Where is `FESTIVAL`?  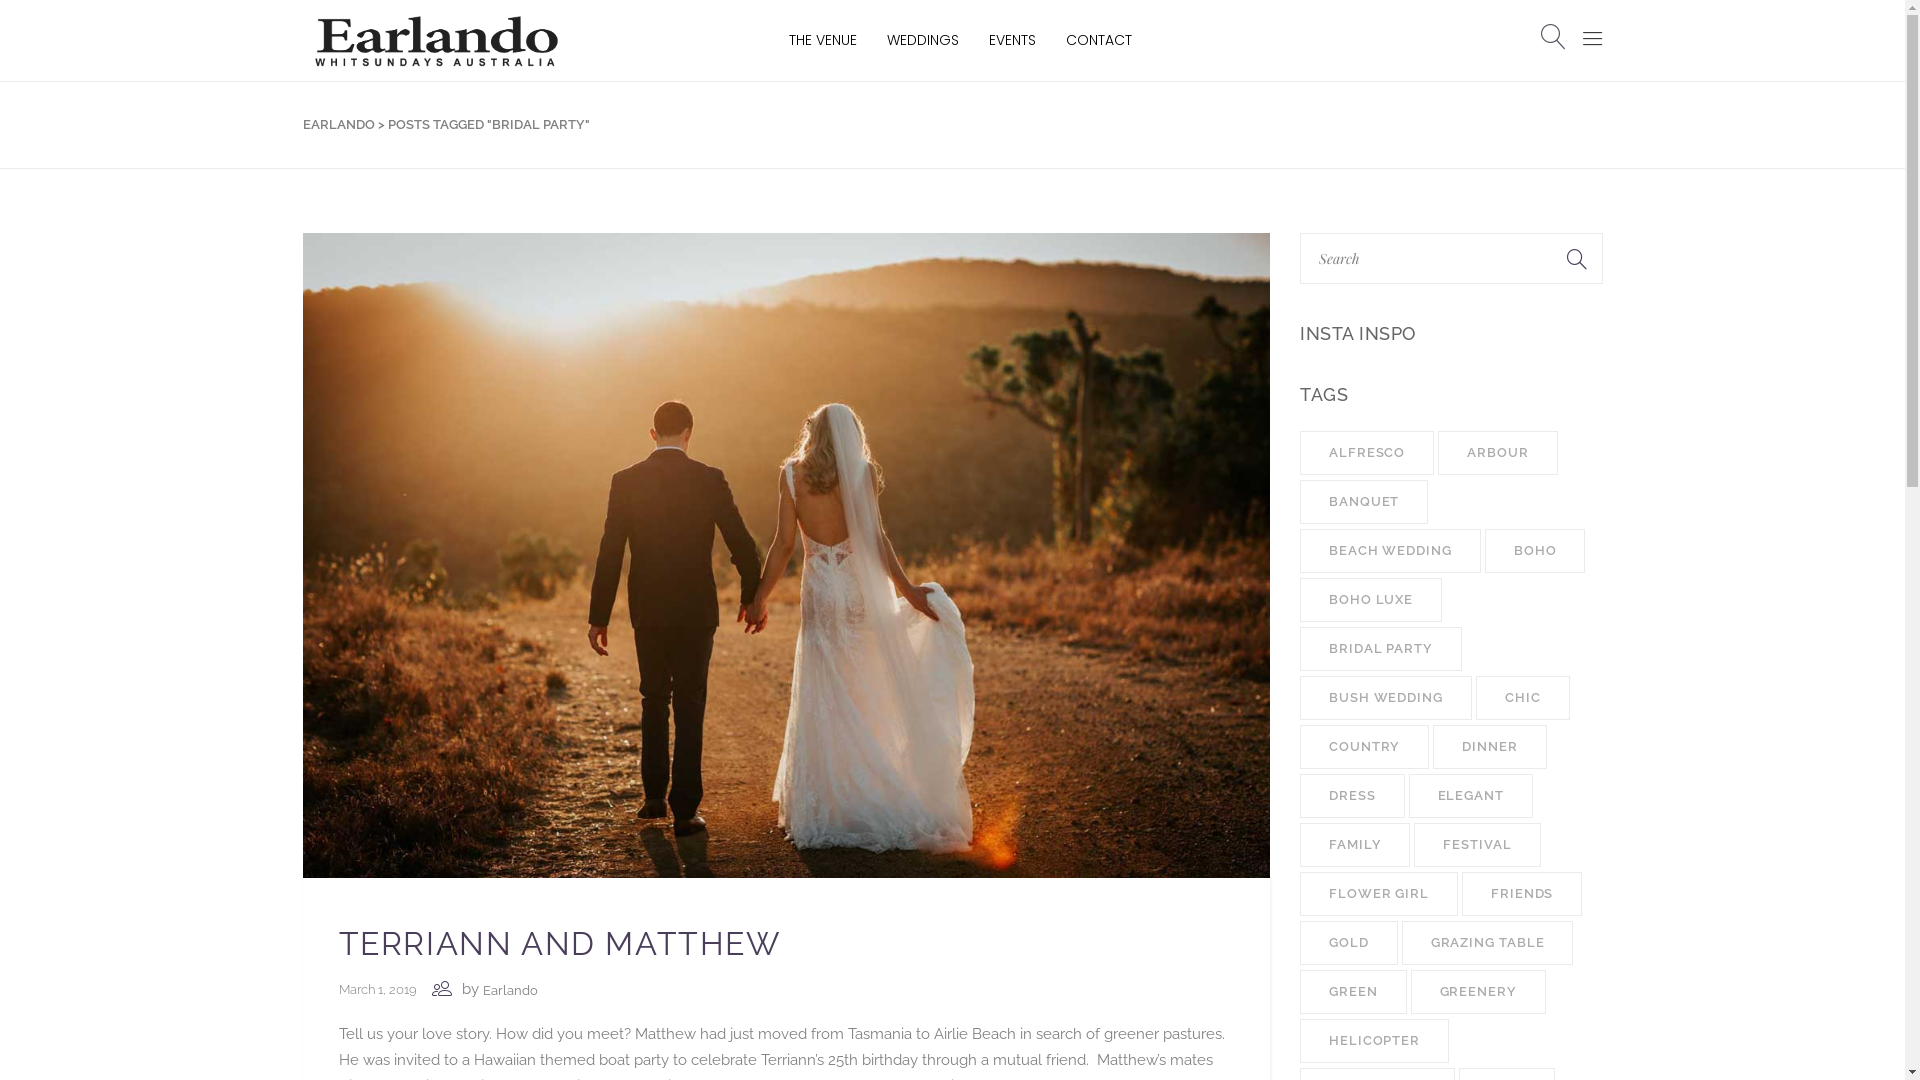 FESTIVAL is located at coordinates (1477, 845).